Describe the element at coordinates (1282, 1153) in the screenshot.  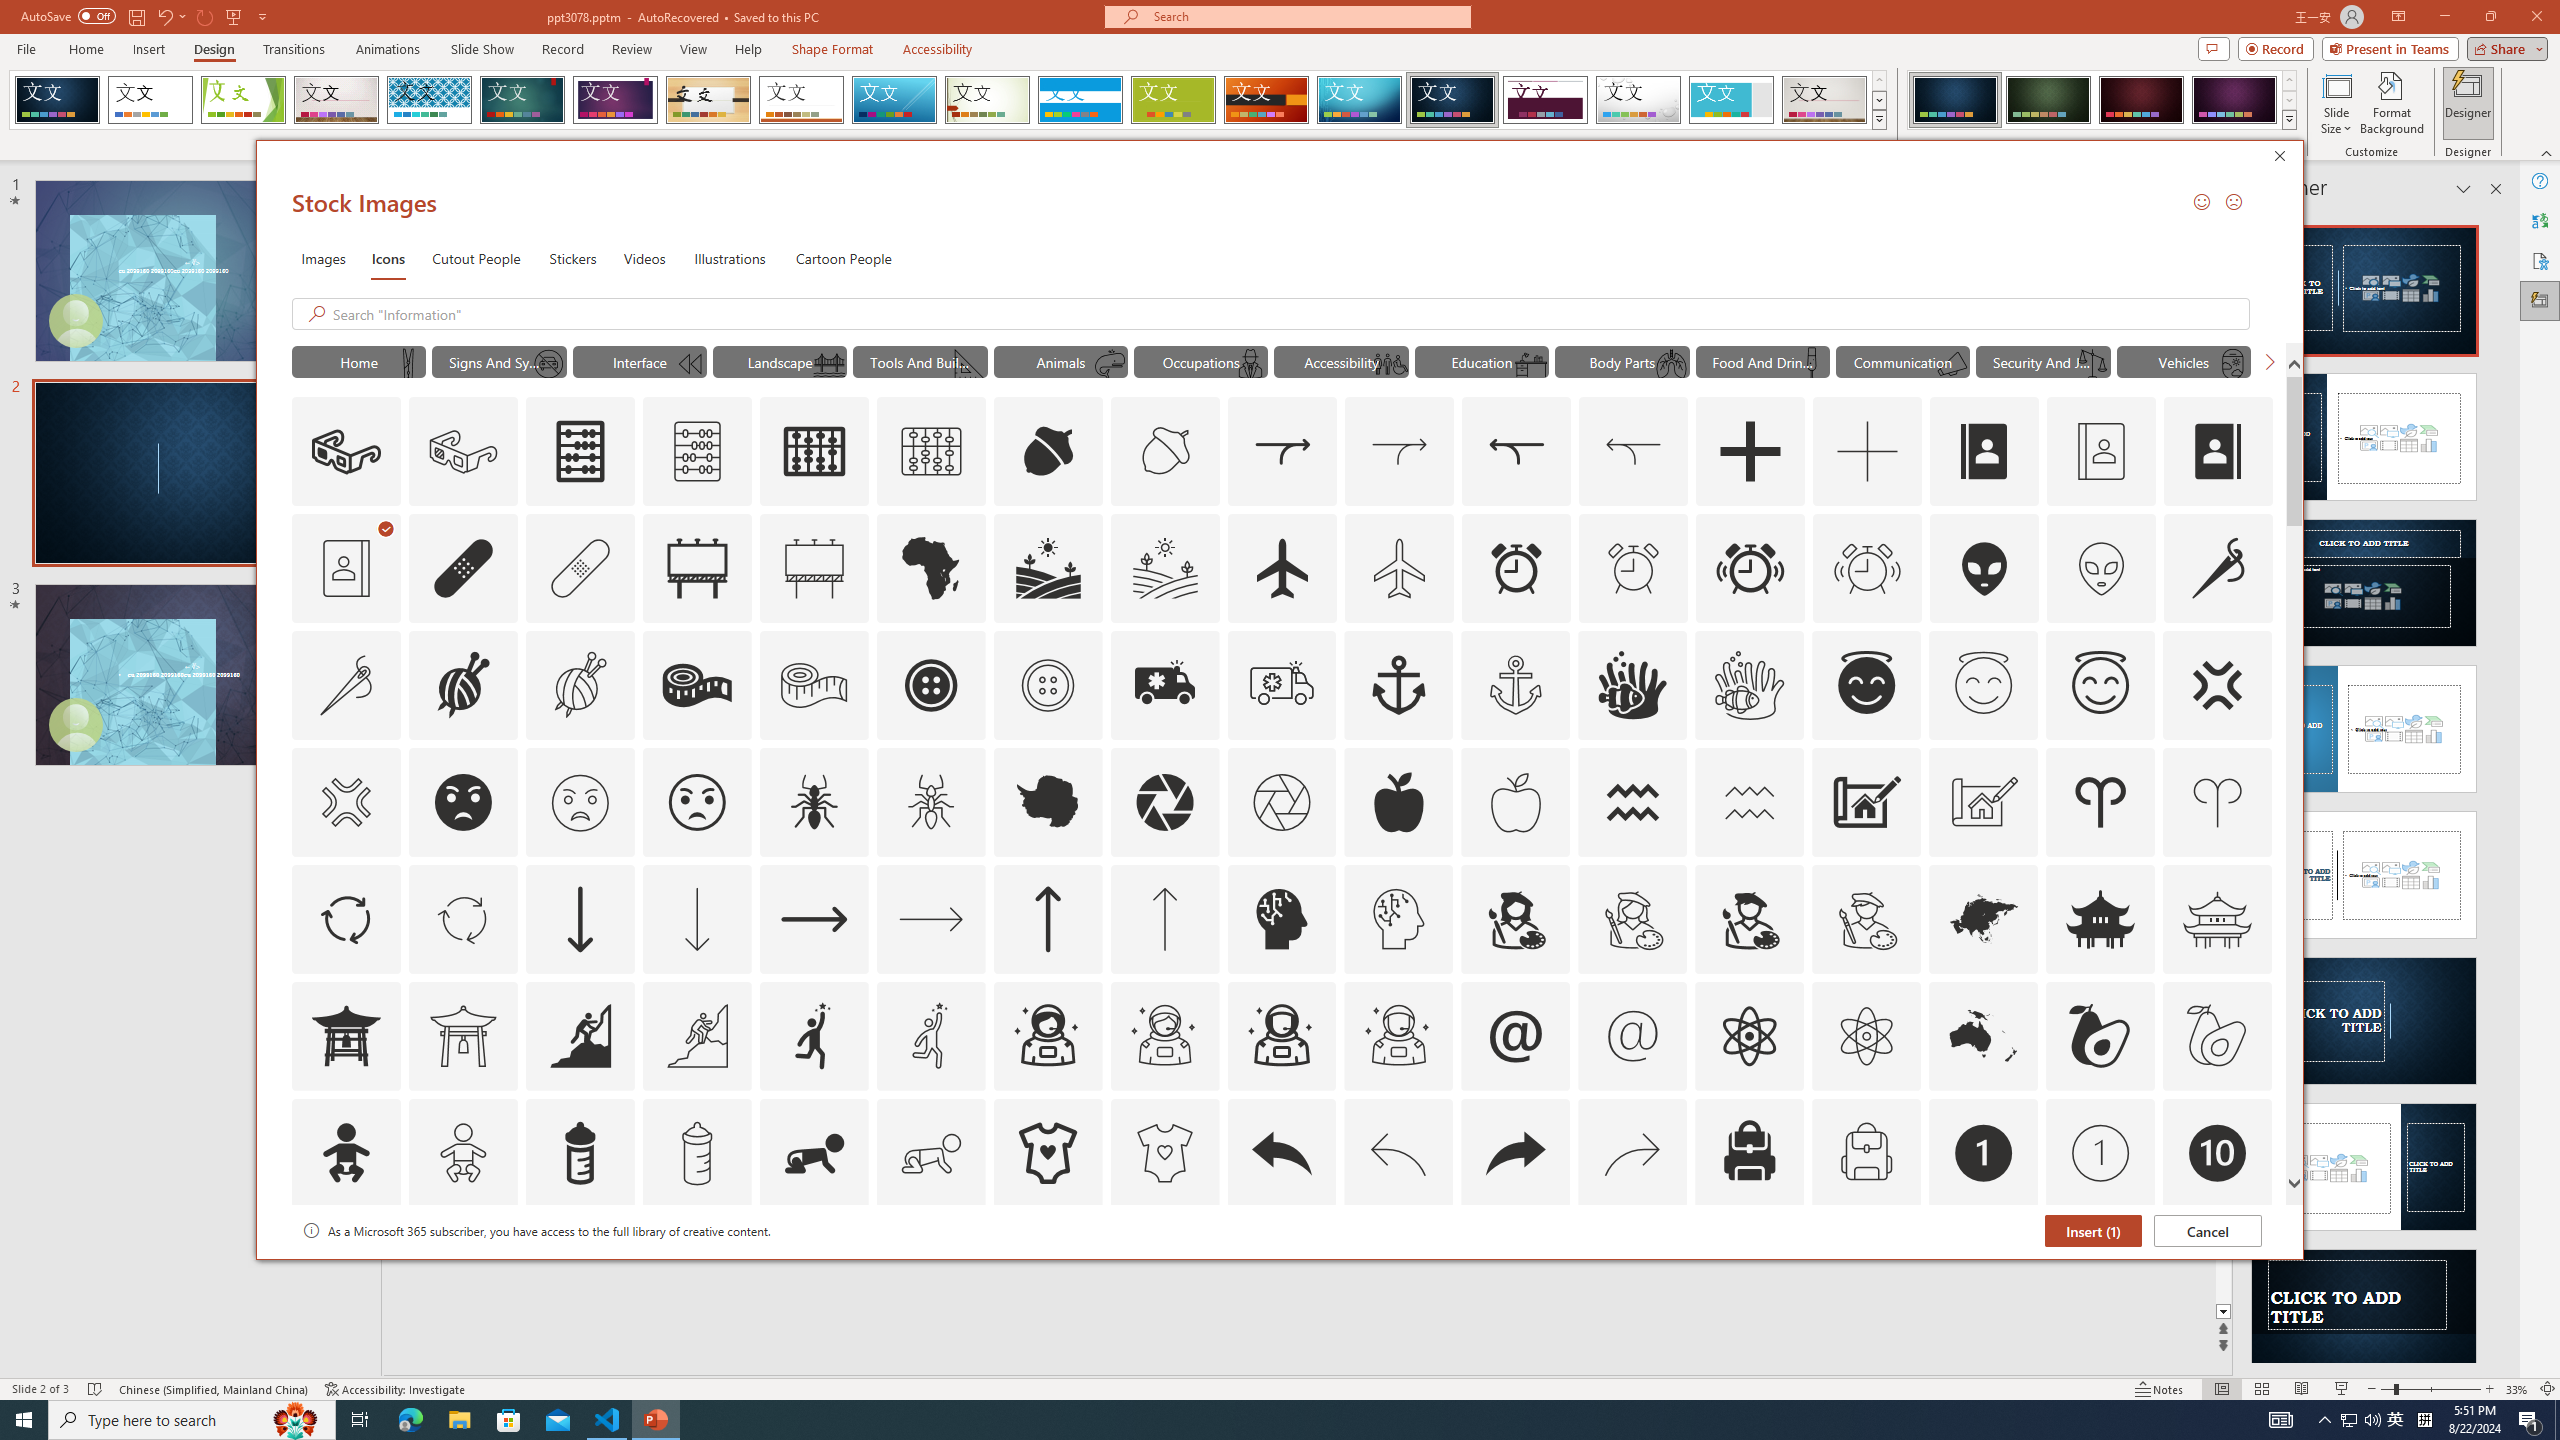
I see `AutomationID: Icons_Back_LTR` at that location.